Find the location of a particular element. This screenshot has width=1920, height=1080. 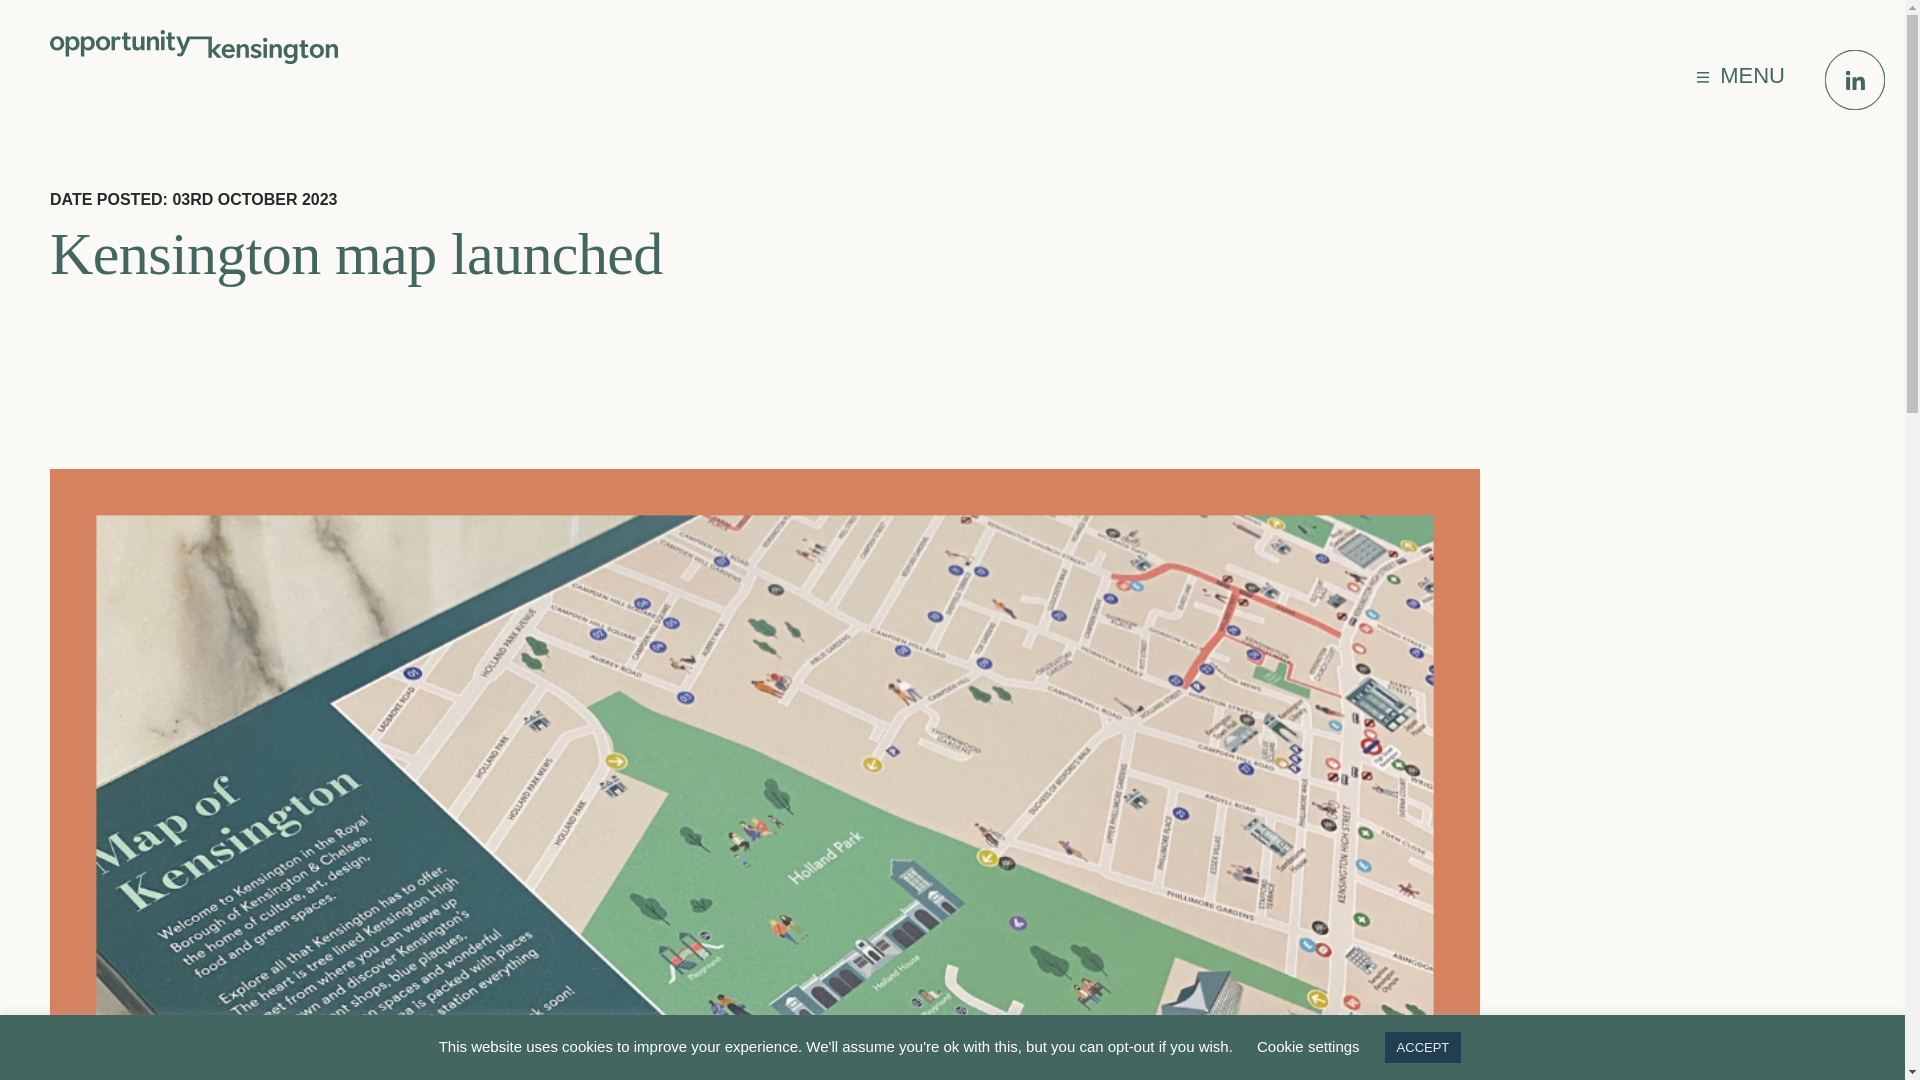

Cookie settings is located at coordinates (1308, 1046).